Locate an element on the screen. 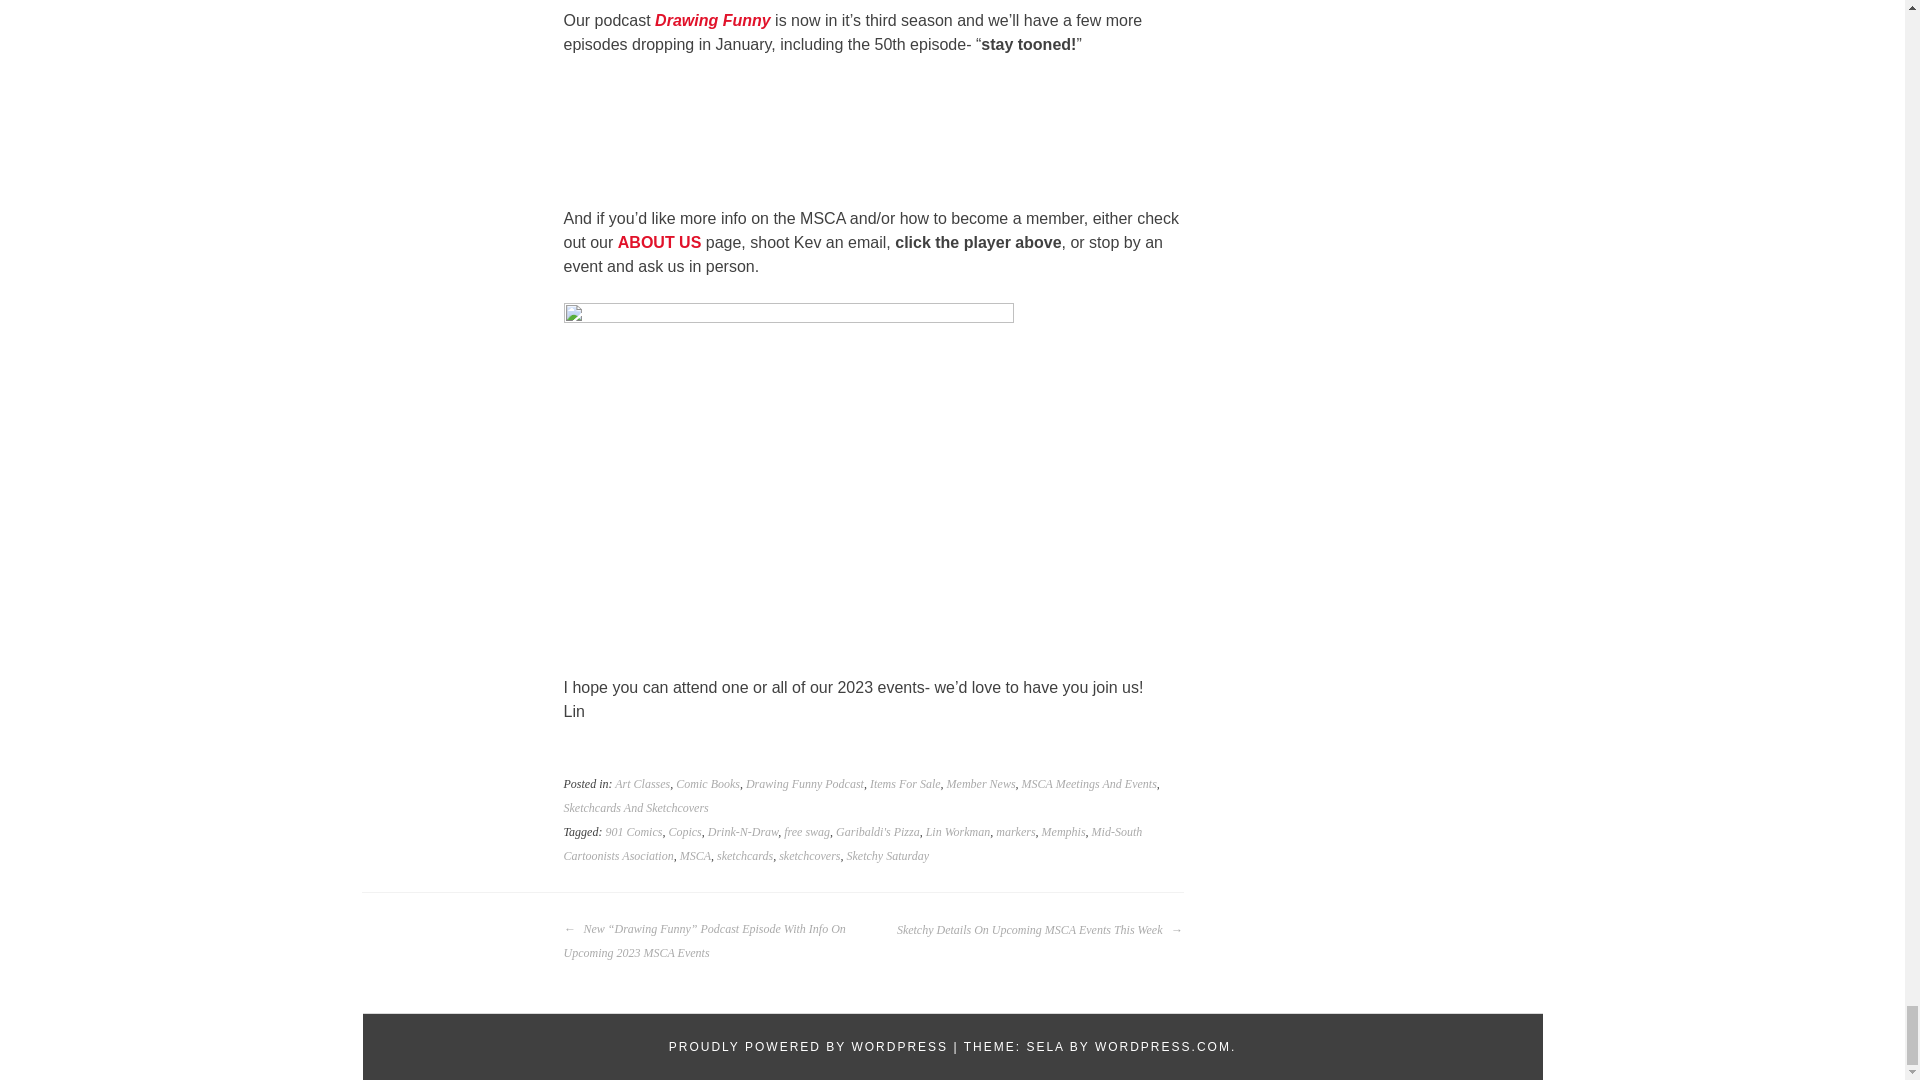 Image resolution: width=1920 pixels, height=1080 pixels. Mid-South Cartoonists Asociation is located at coordinates (853, 844).